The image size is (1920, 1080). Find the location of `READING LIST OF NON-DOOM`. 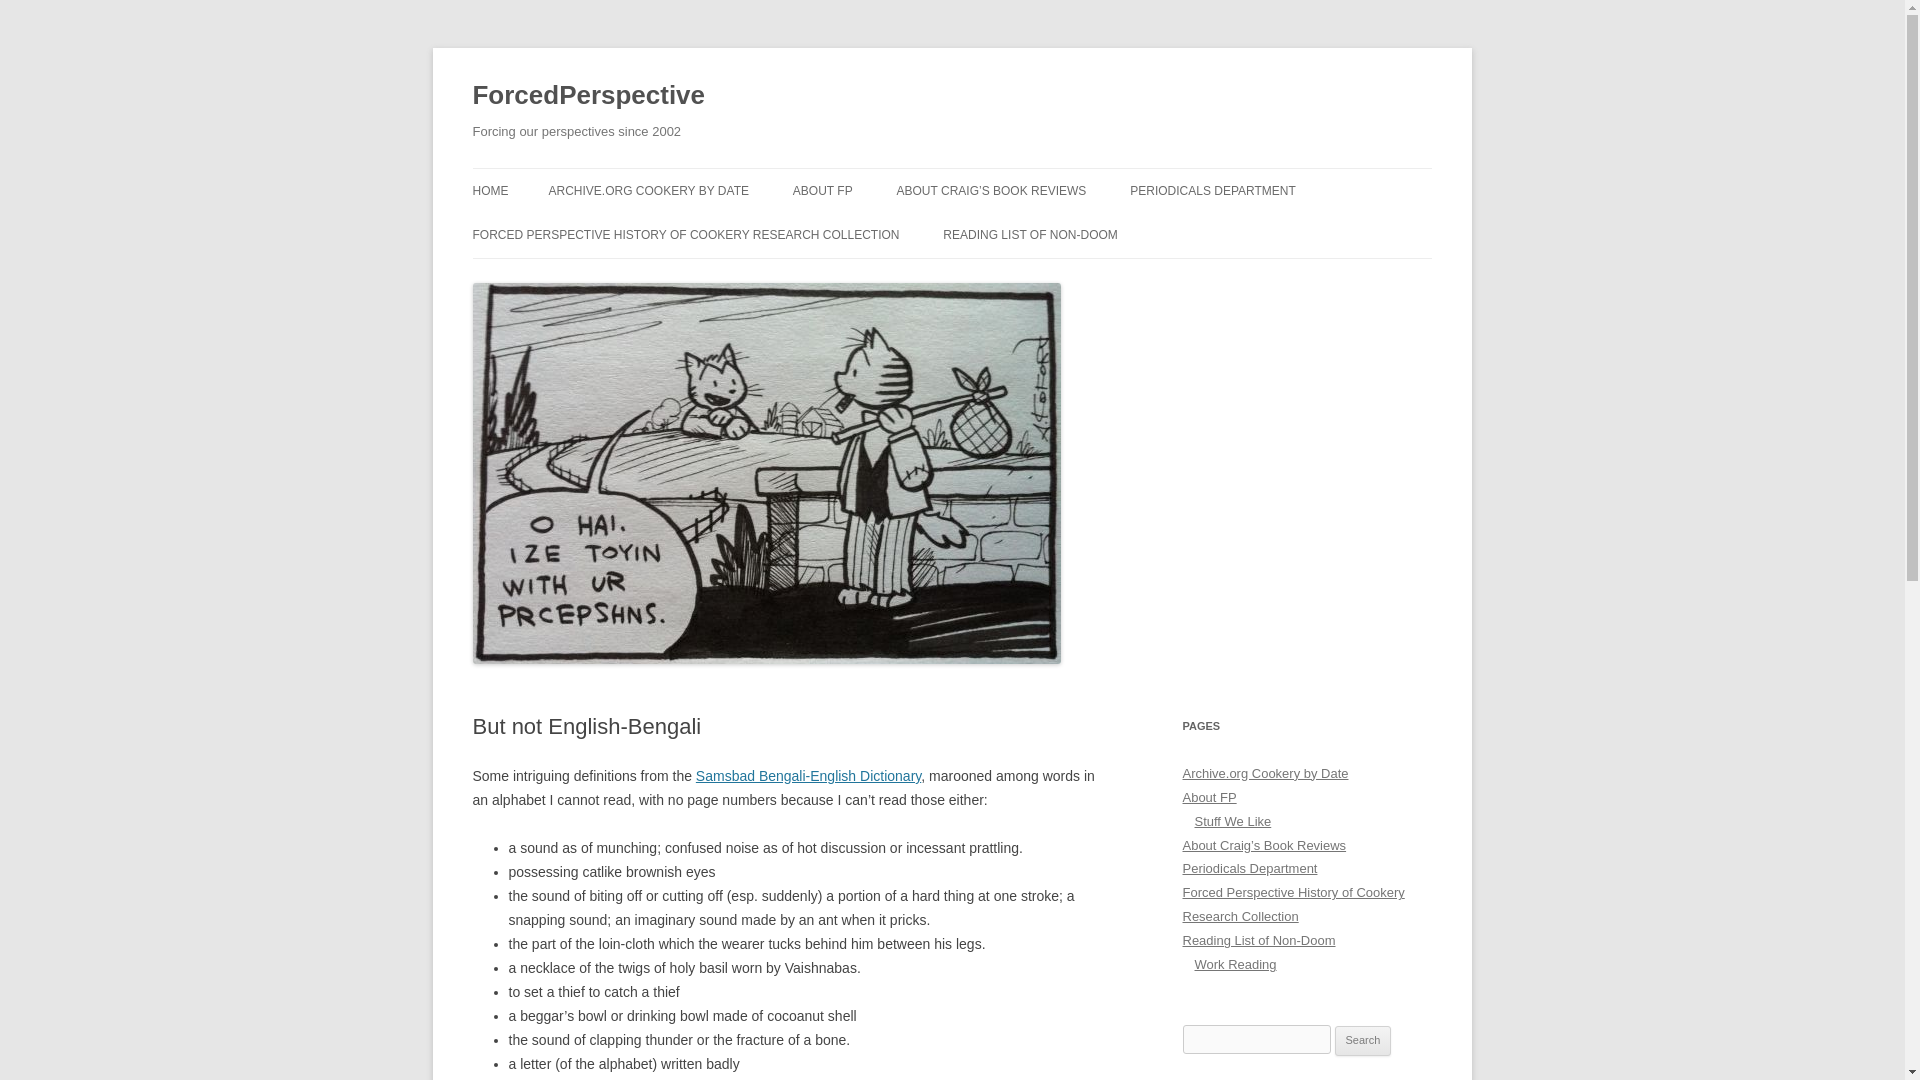

READING LIST OF NON-DOOM is located at coordinates (1030, 234).